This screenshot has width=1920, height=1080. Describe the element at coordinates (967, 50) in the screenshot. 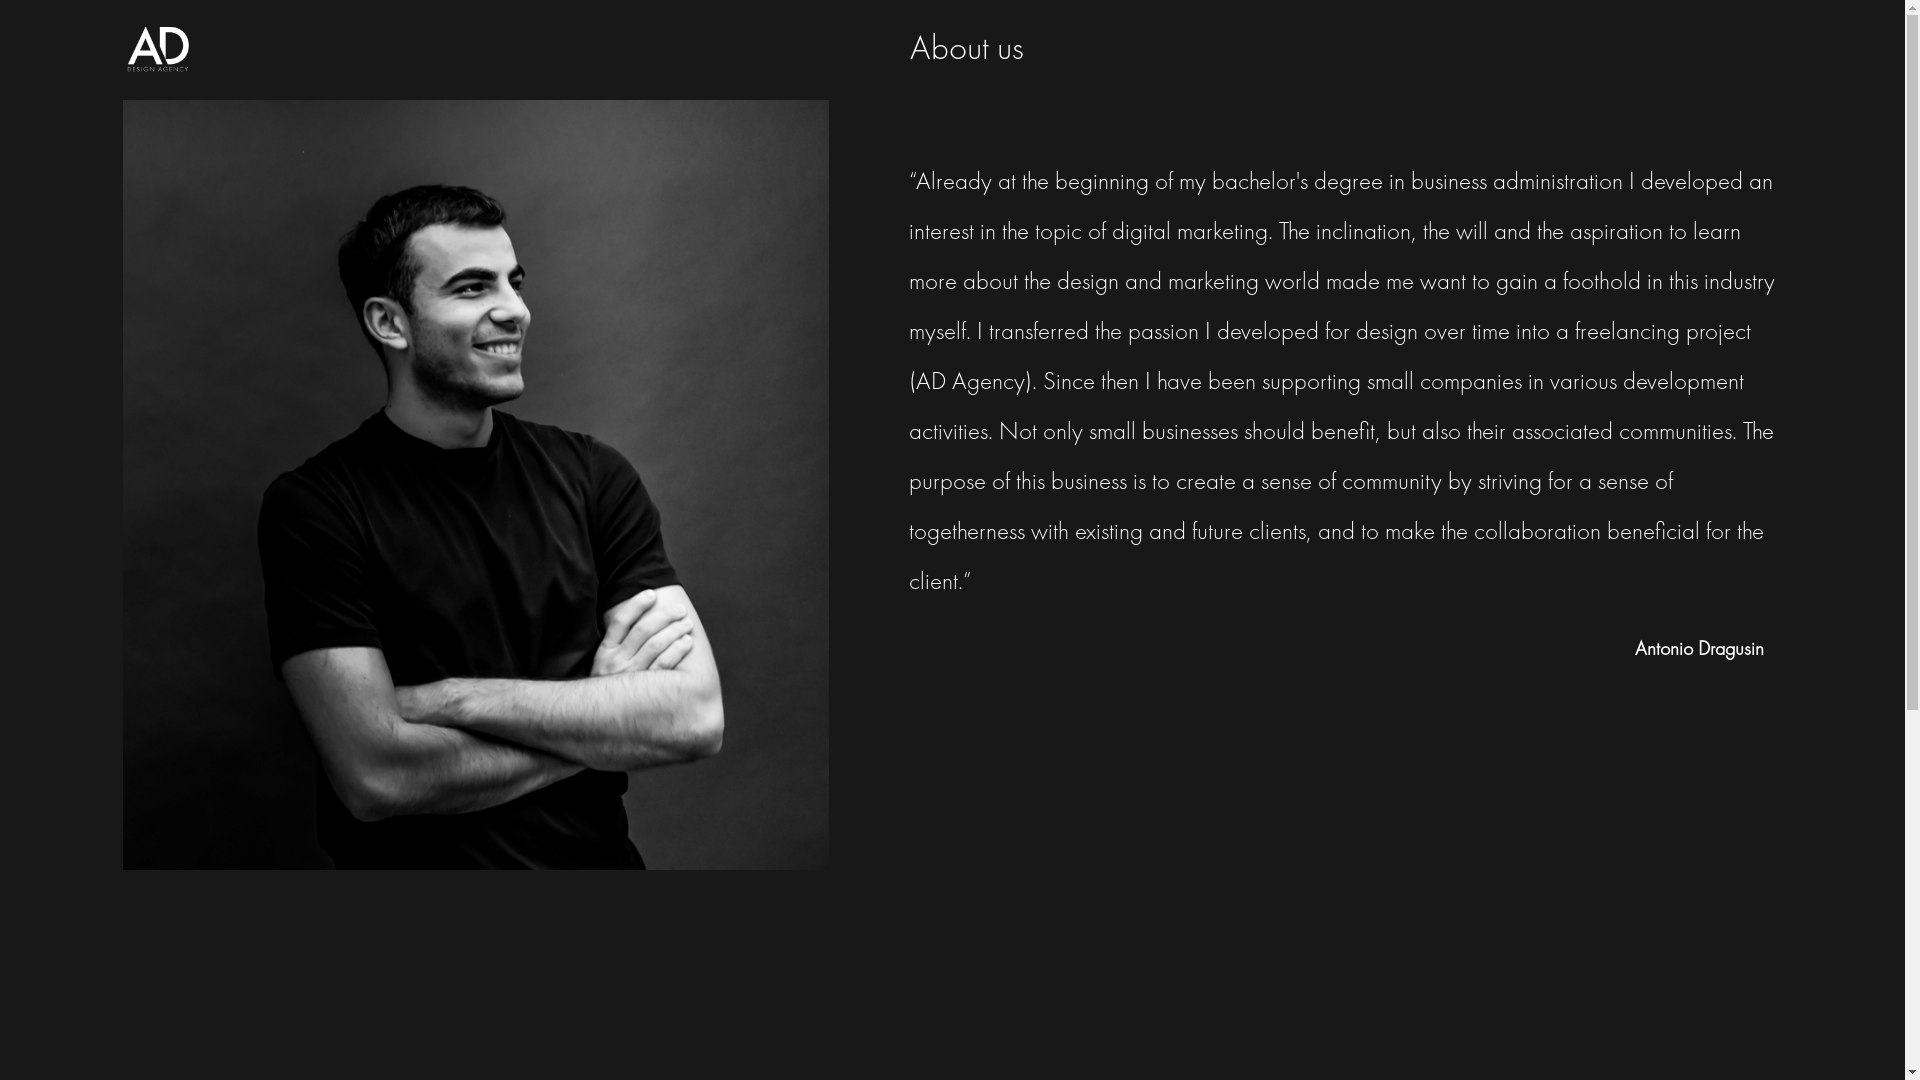

I see `About us` at that location.